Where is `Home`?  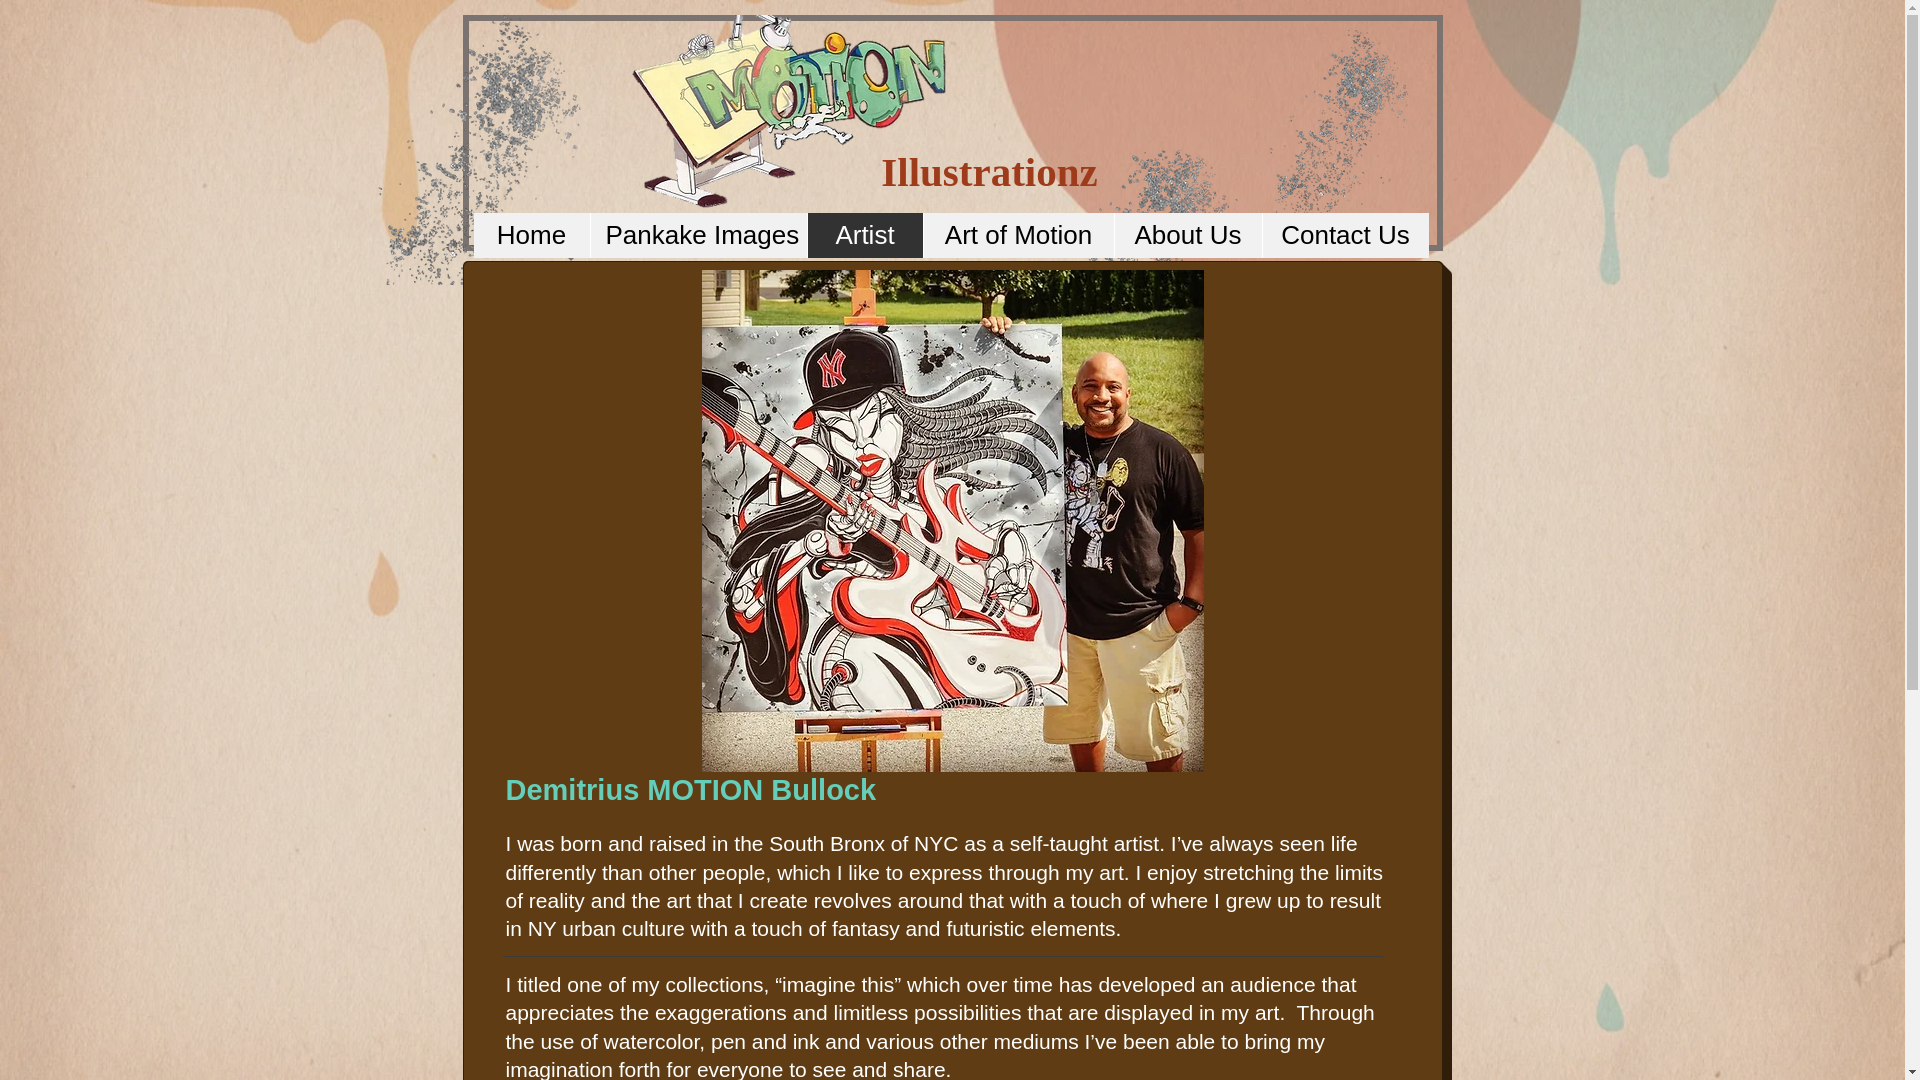
Home is located at coordinates (532, 235).